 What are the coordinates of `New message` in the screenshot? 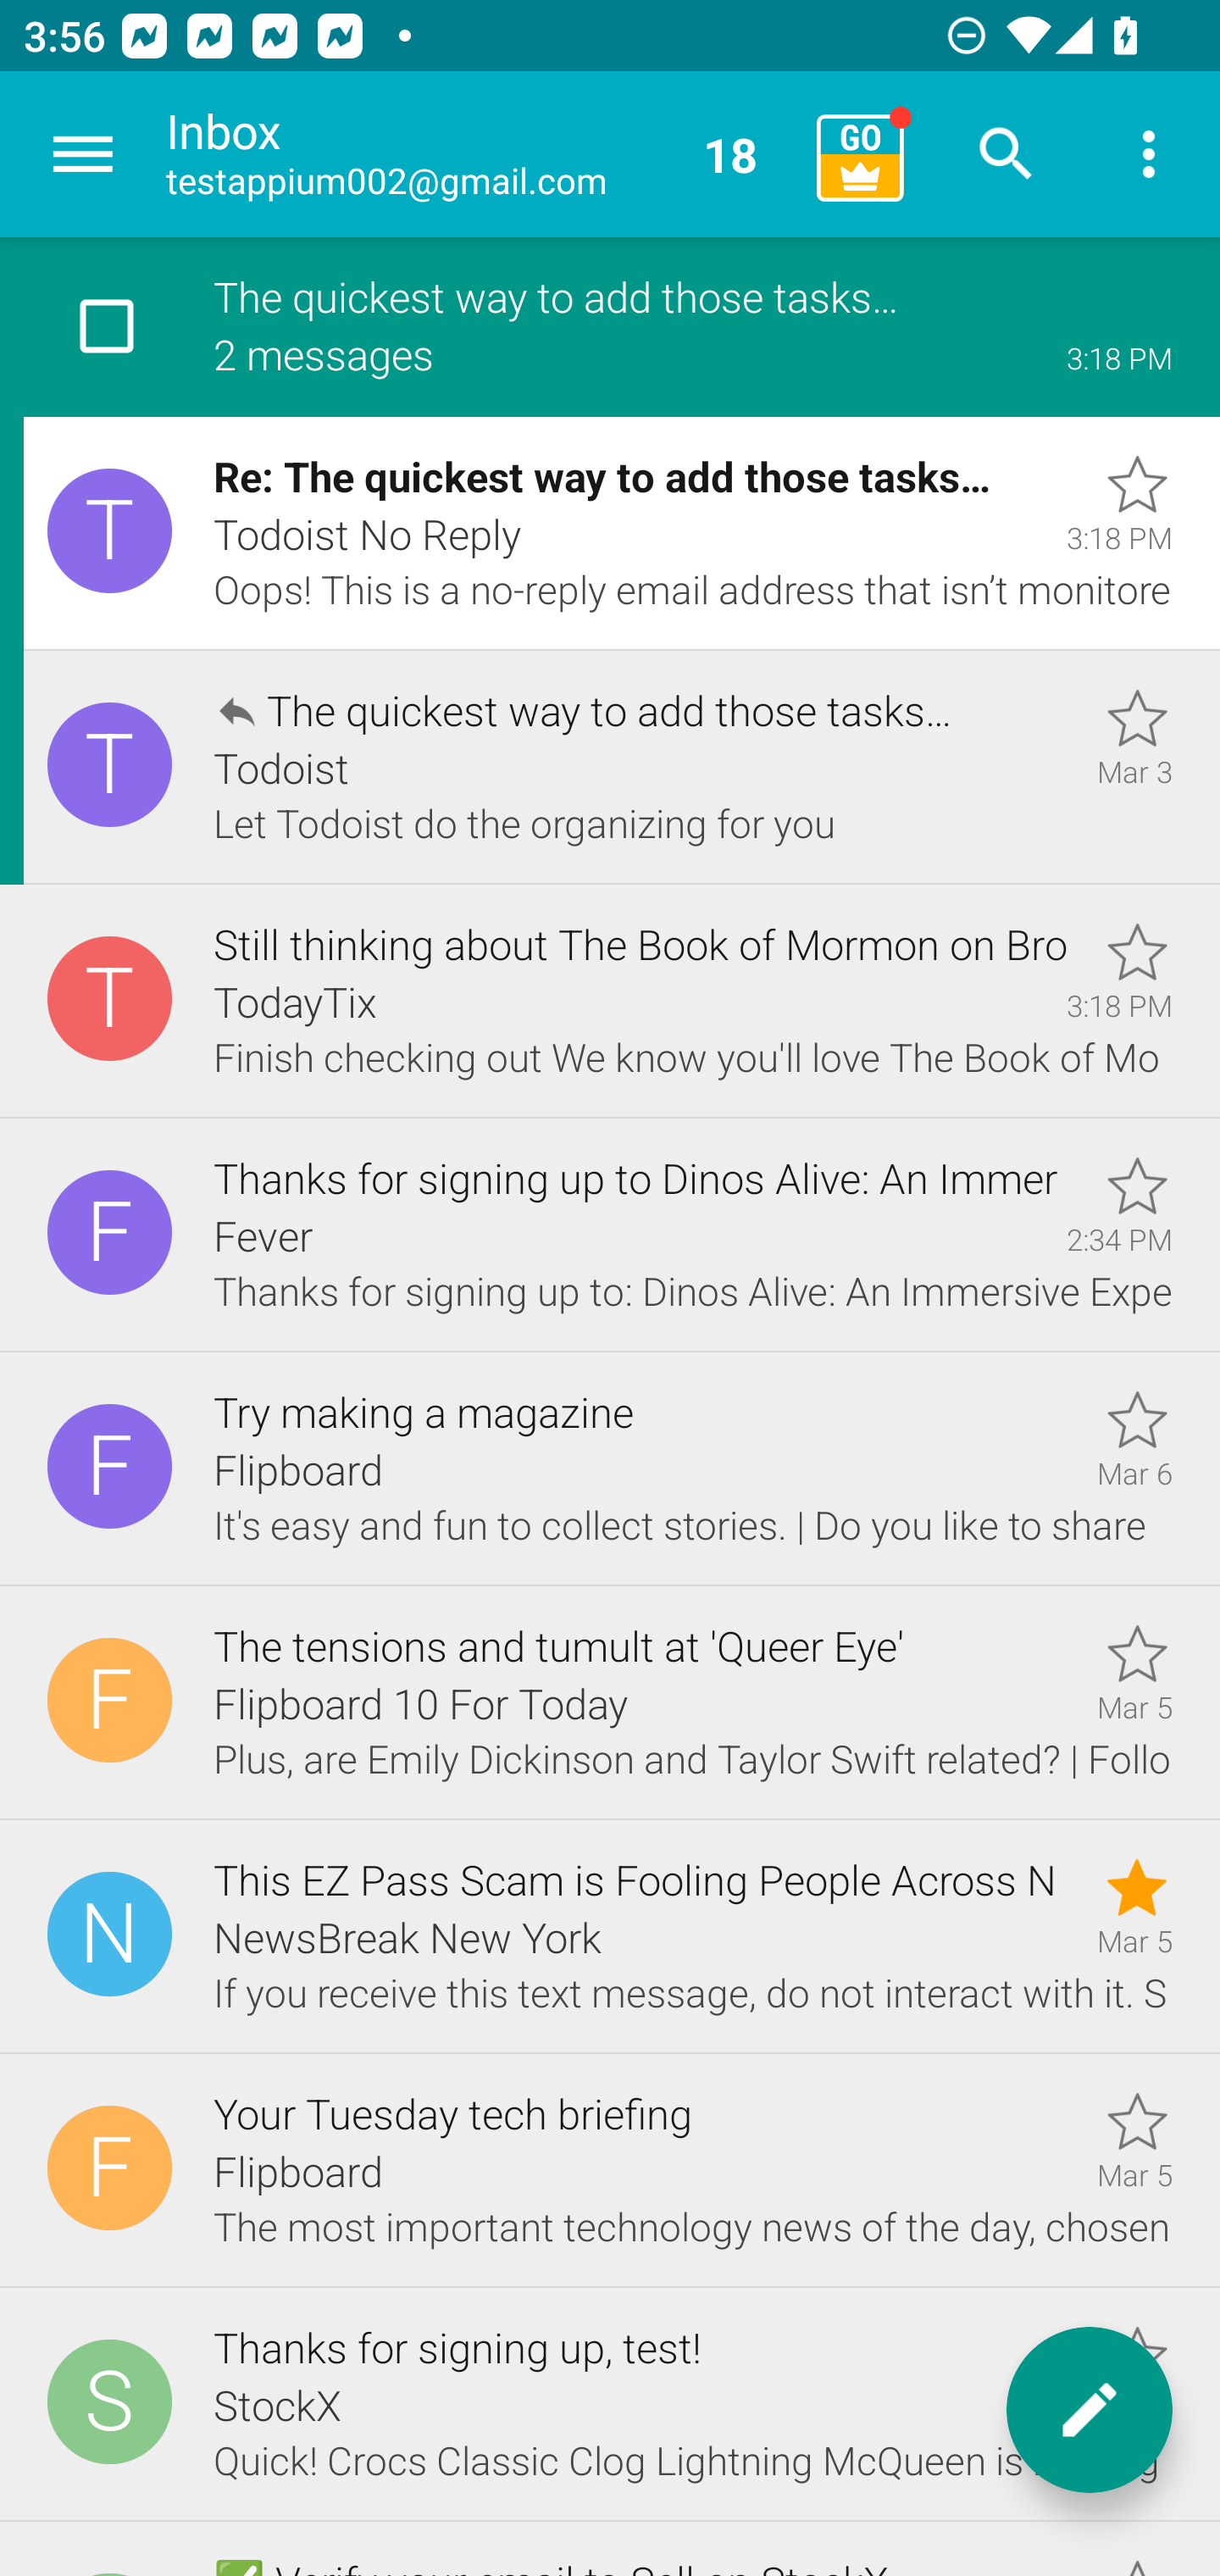 It's located at (1090, 2410).